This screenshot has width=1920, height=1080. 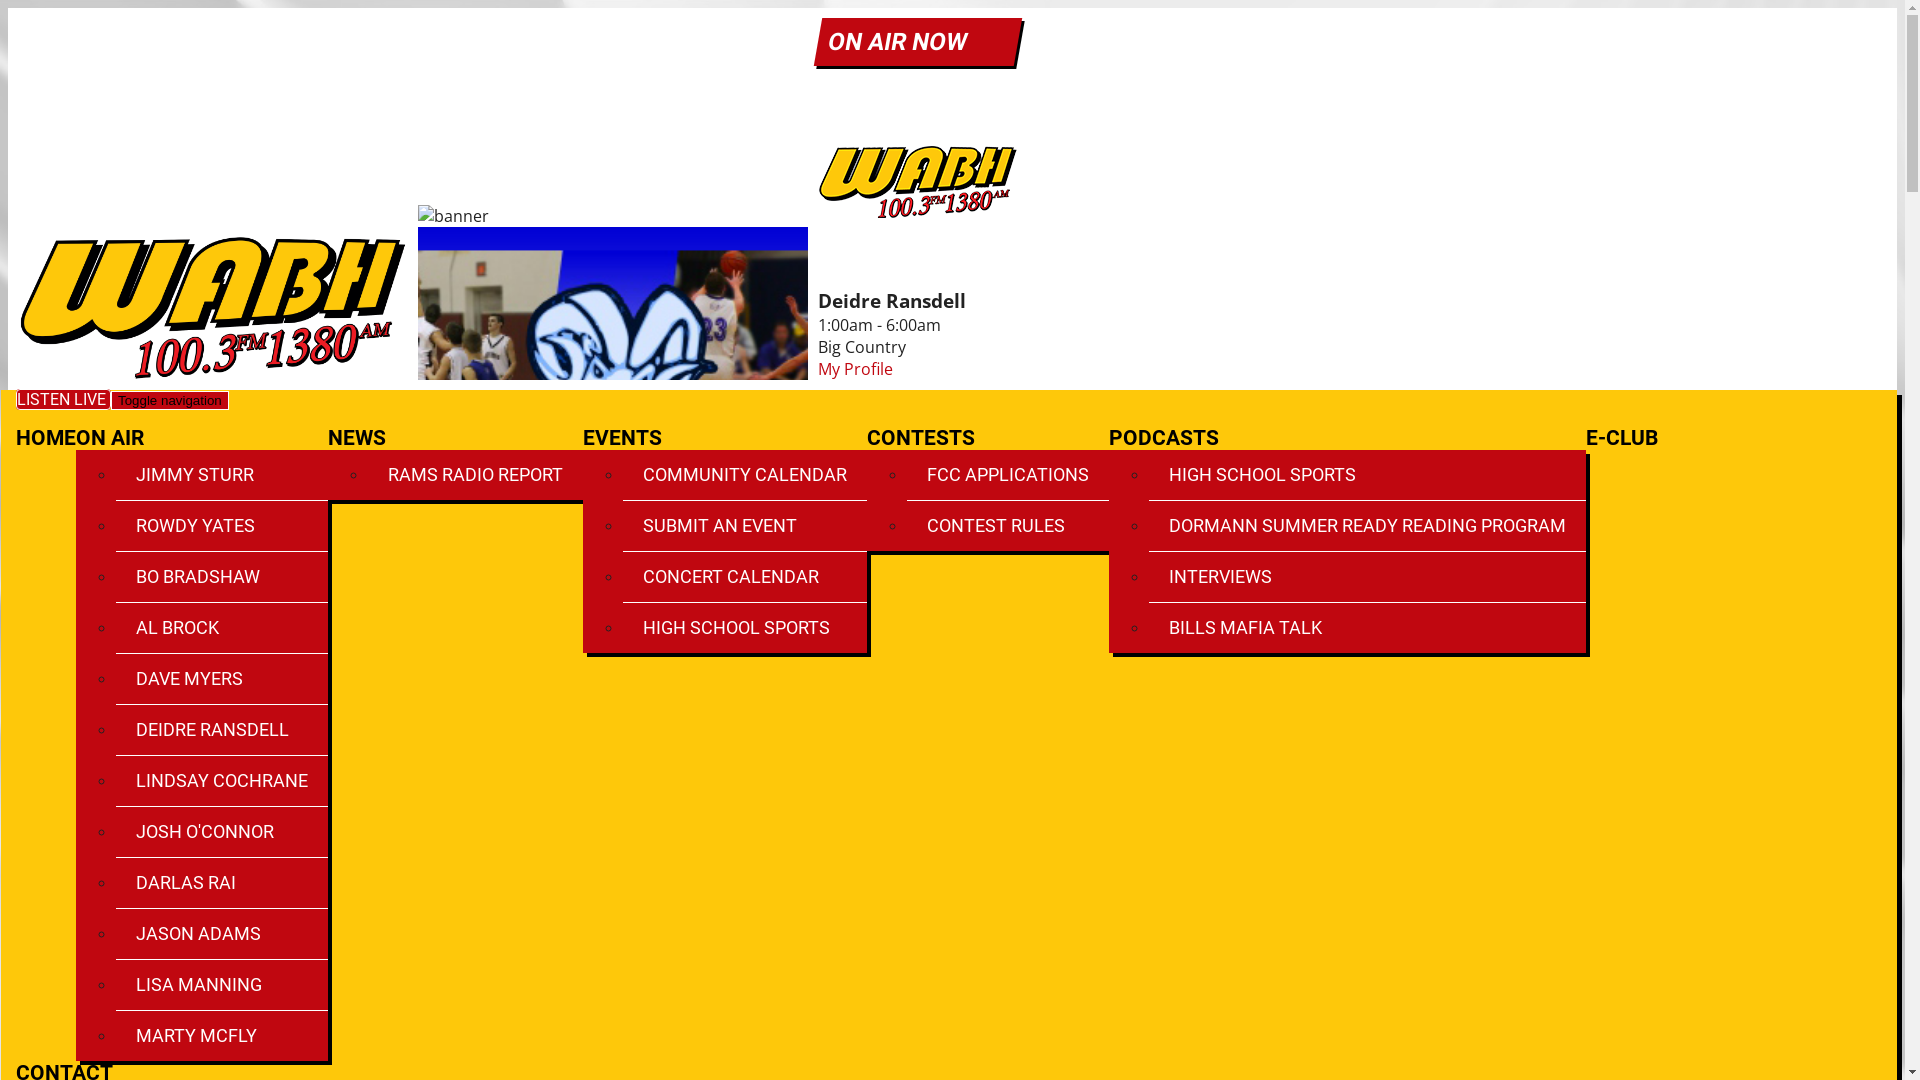 I want to click on LISA MANNING, so click(x=222, y=985).